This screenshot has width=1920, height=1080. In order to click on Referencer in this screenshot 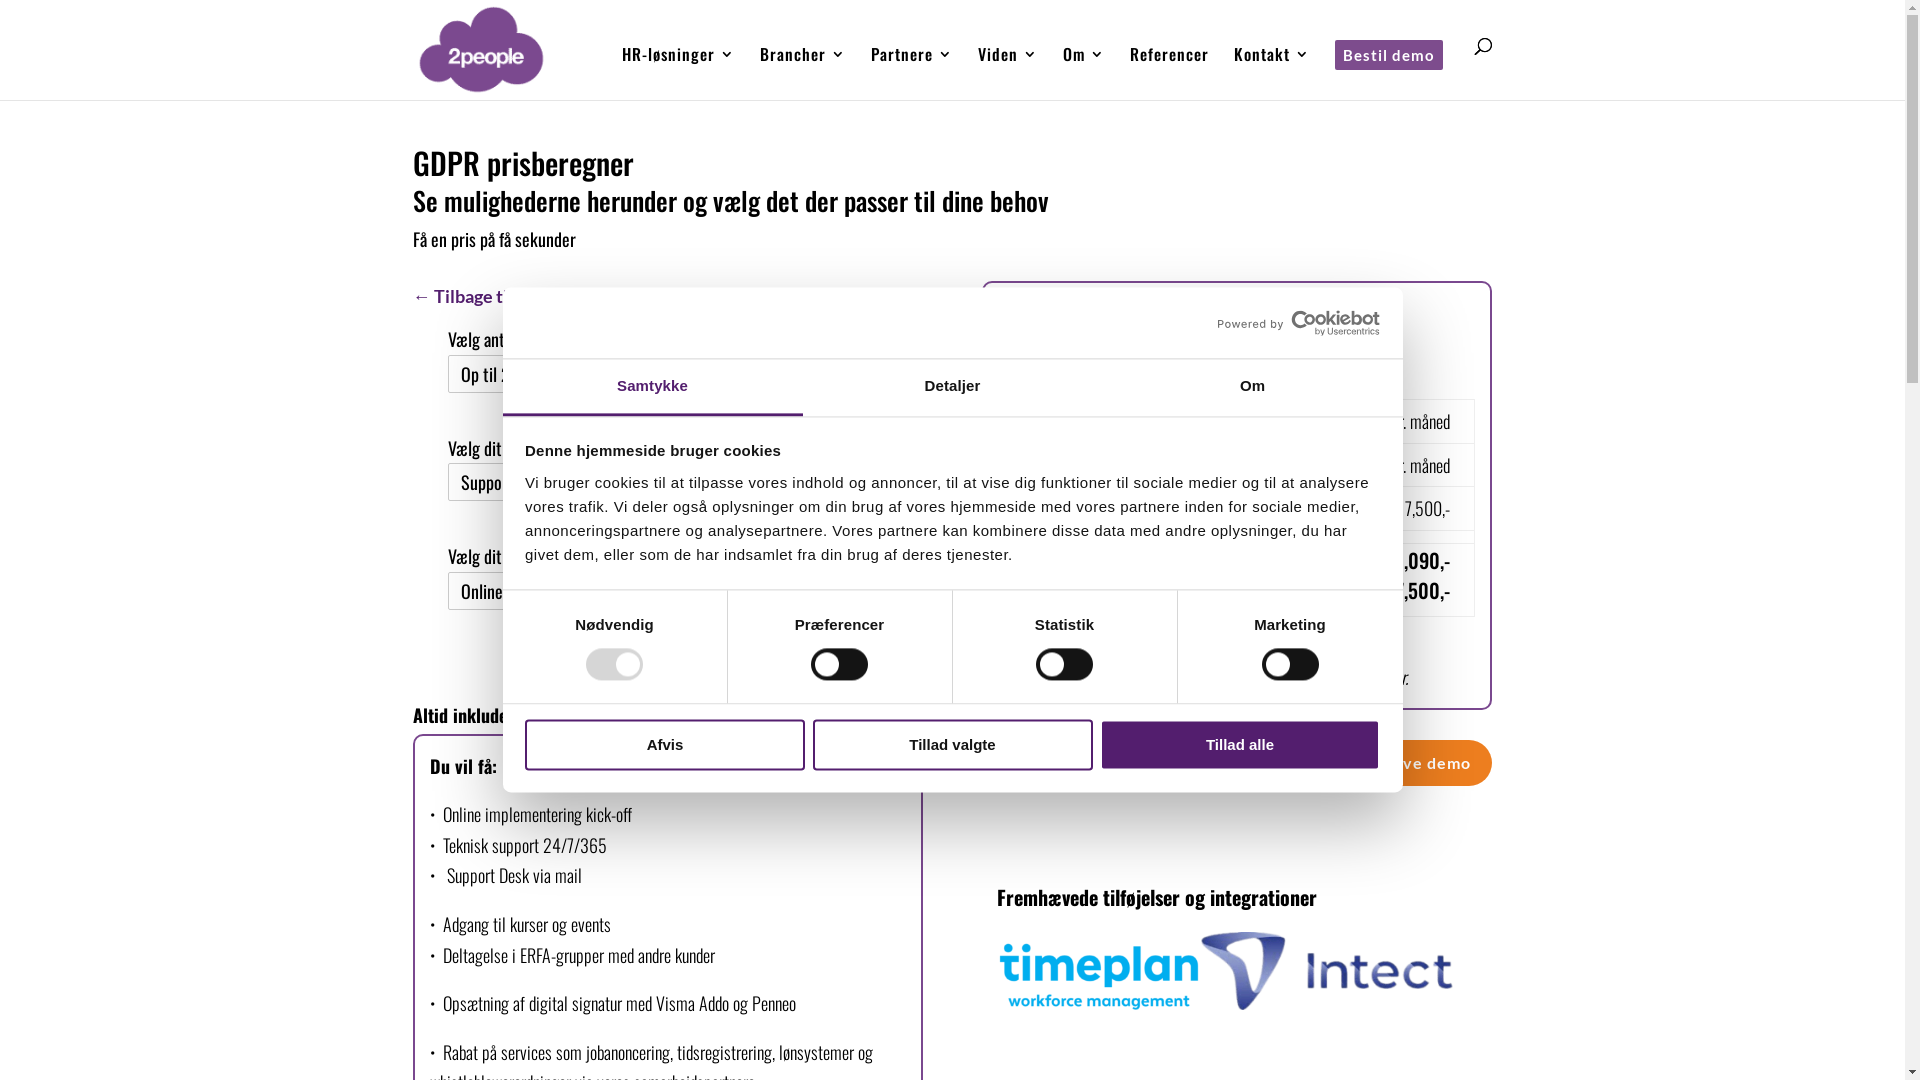, I will do `click(1170, 73)`.